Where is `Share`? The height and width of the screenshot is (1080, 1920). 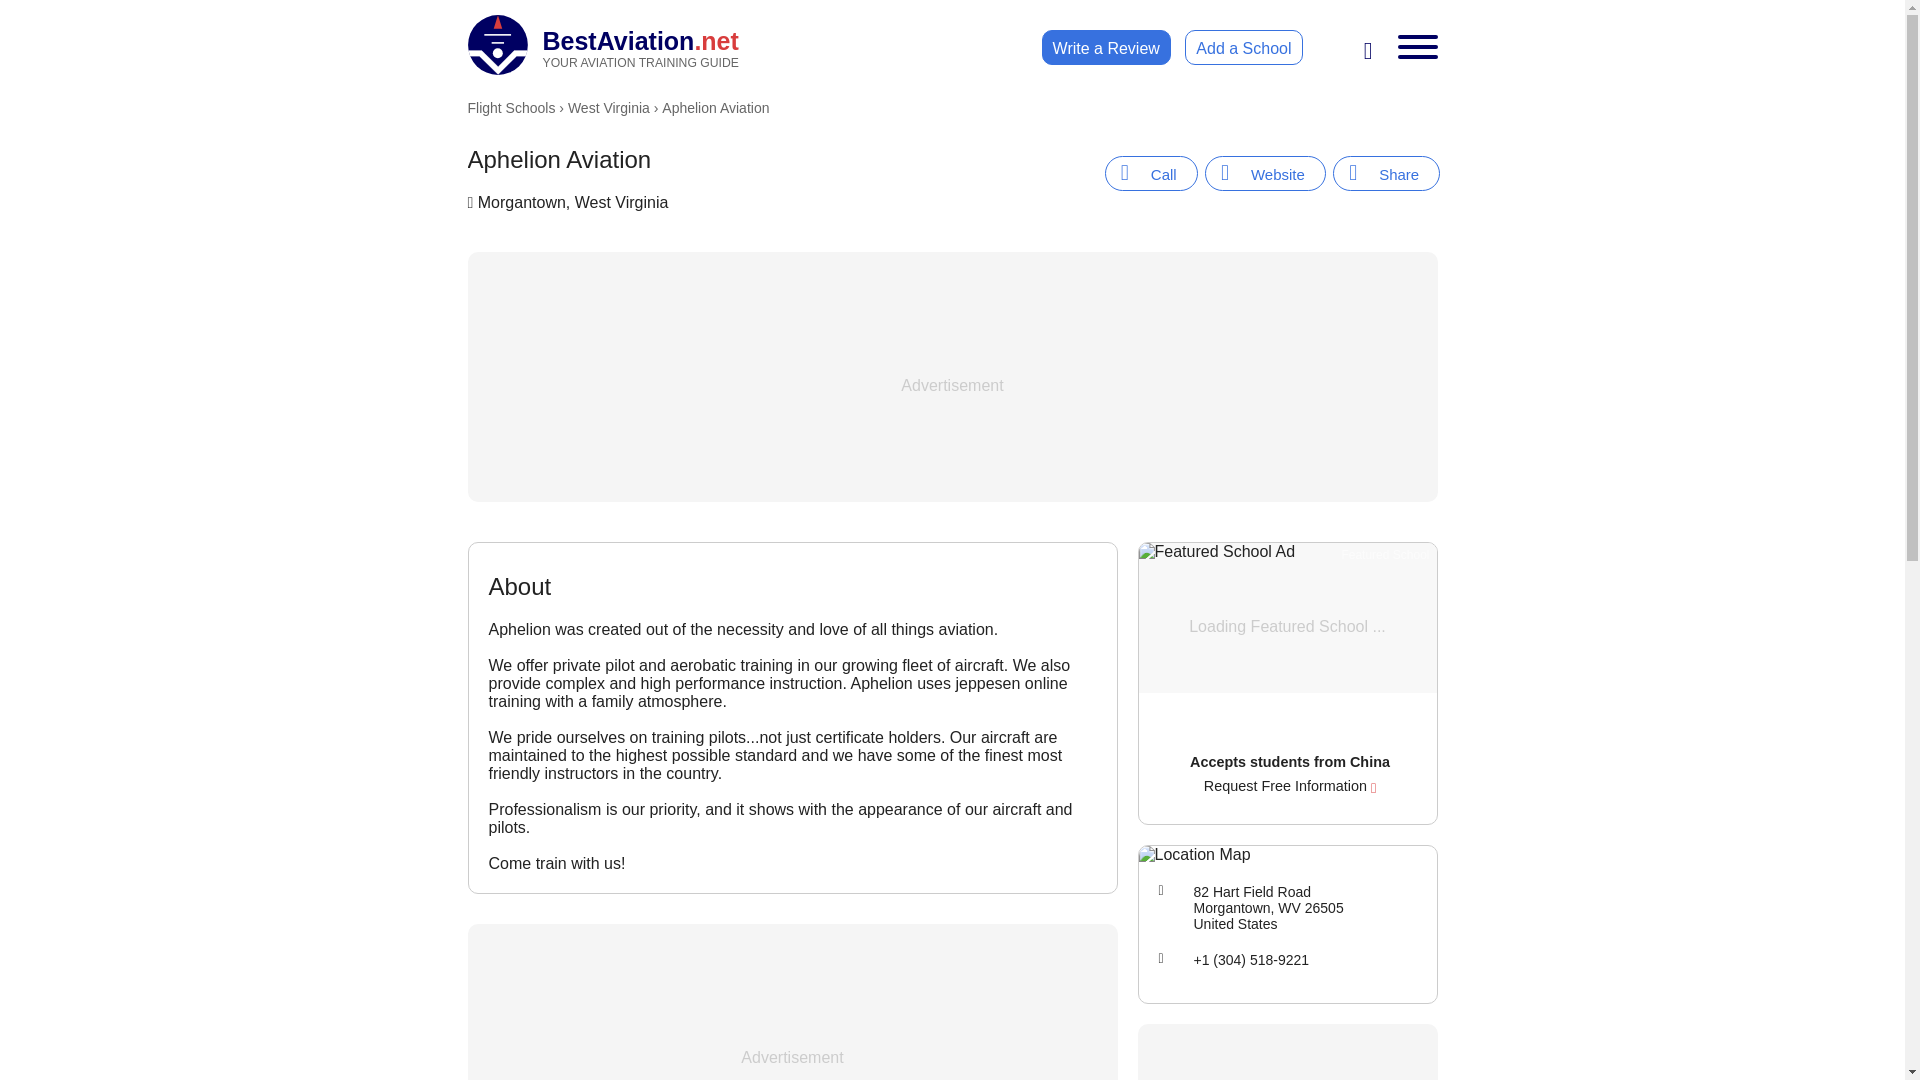
Share is located at coordinates (1386, 173).